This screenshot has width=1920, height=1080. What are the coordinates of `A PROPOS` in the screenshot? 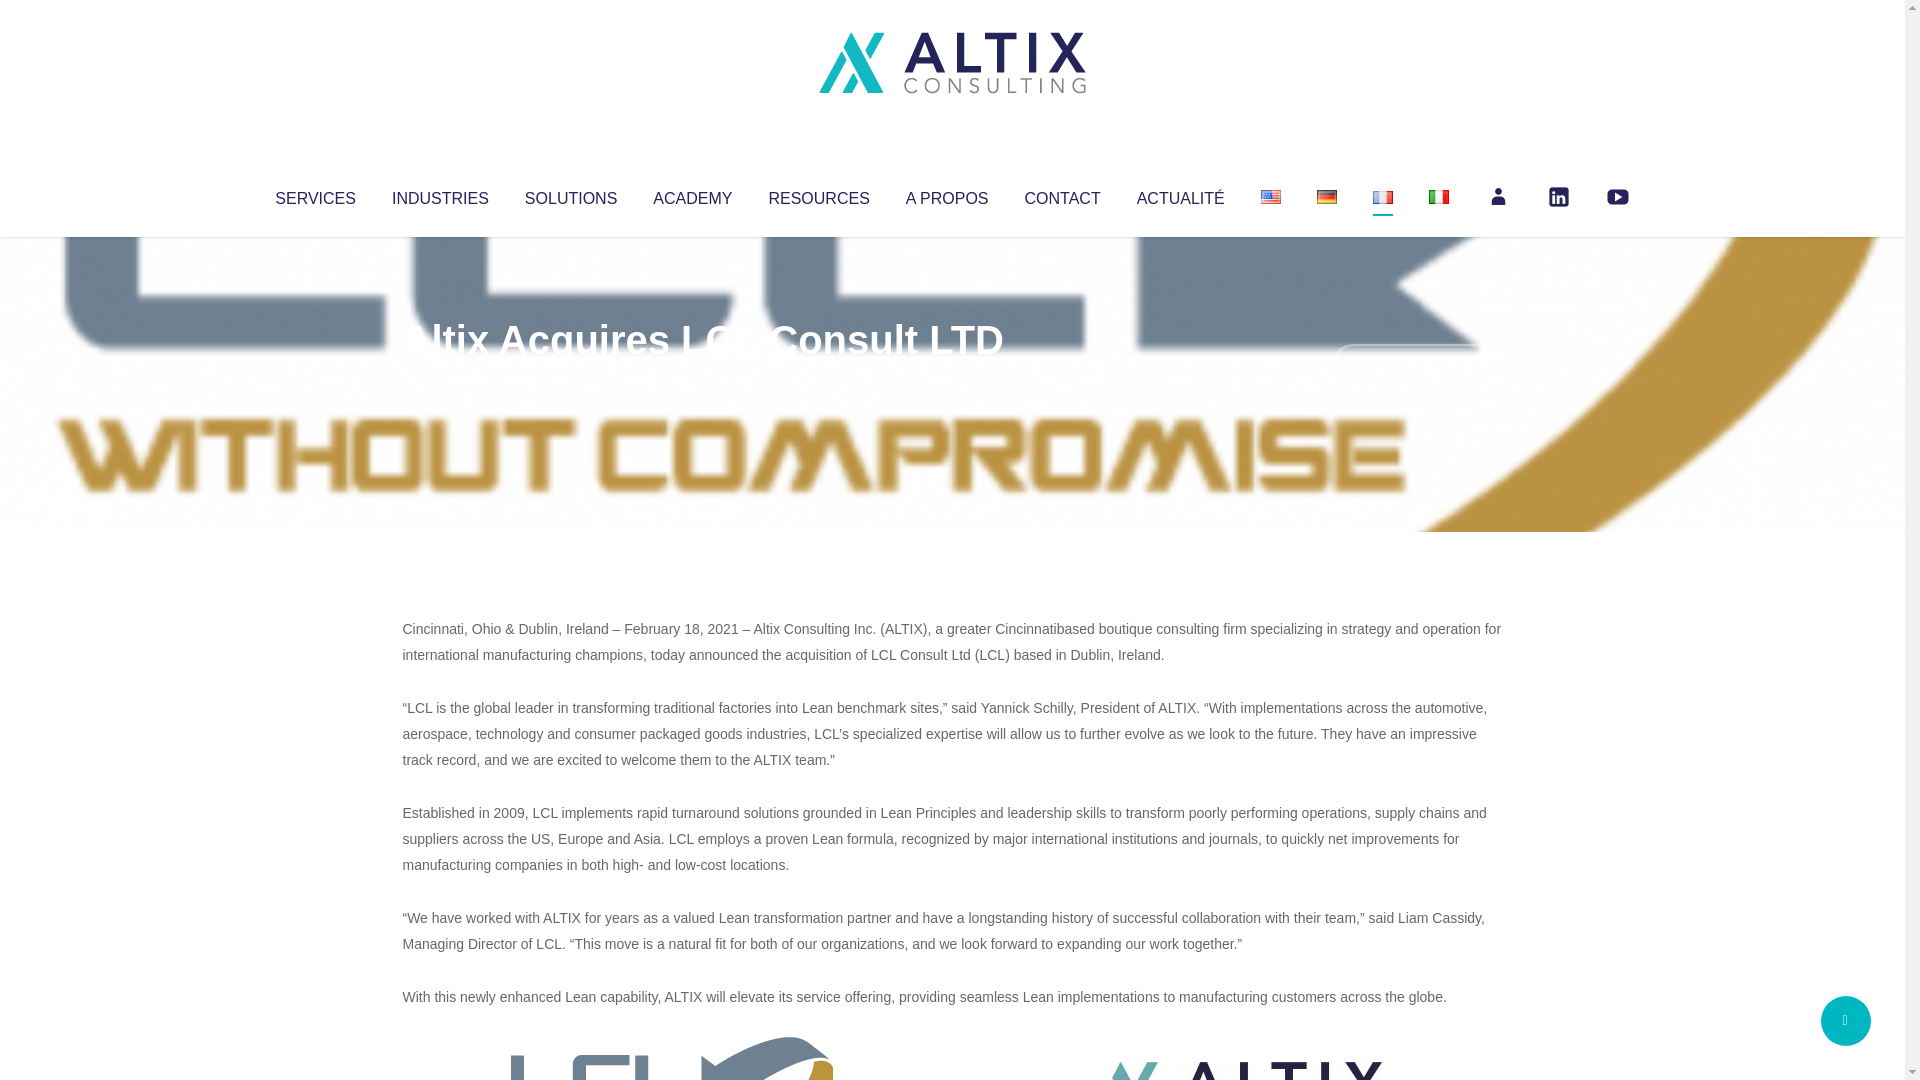 It's located at (947, 194).